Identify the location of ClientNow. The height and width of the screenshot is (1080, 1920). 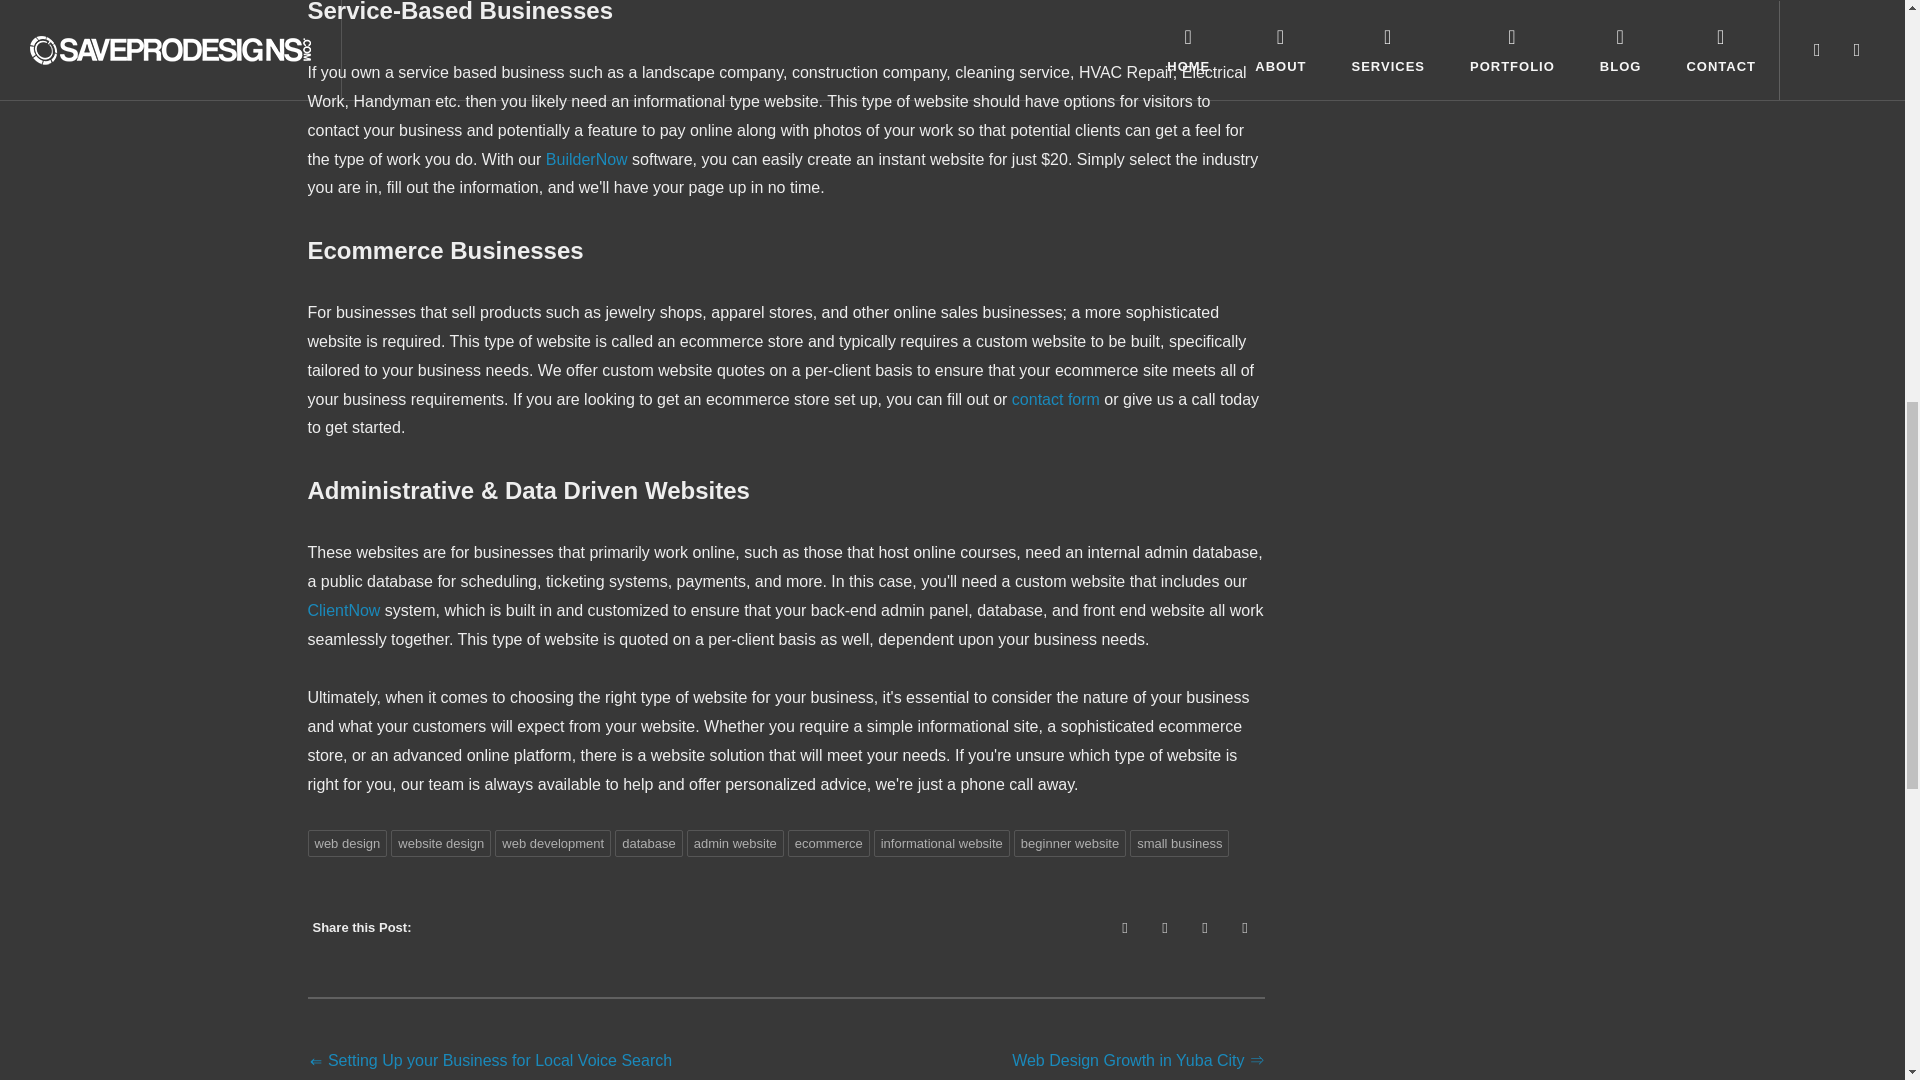
(344, 610).